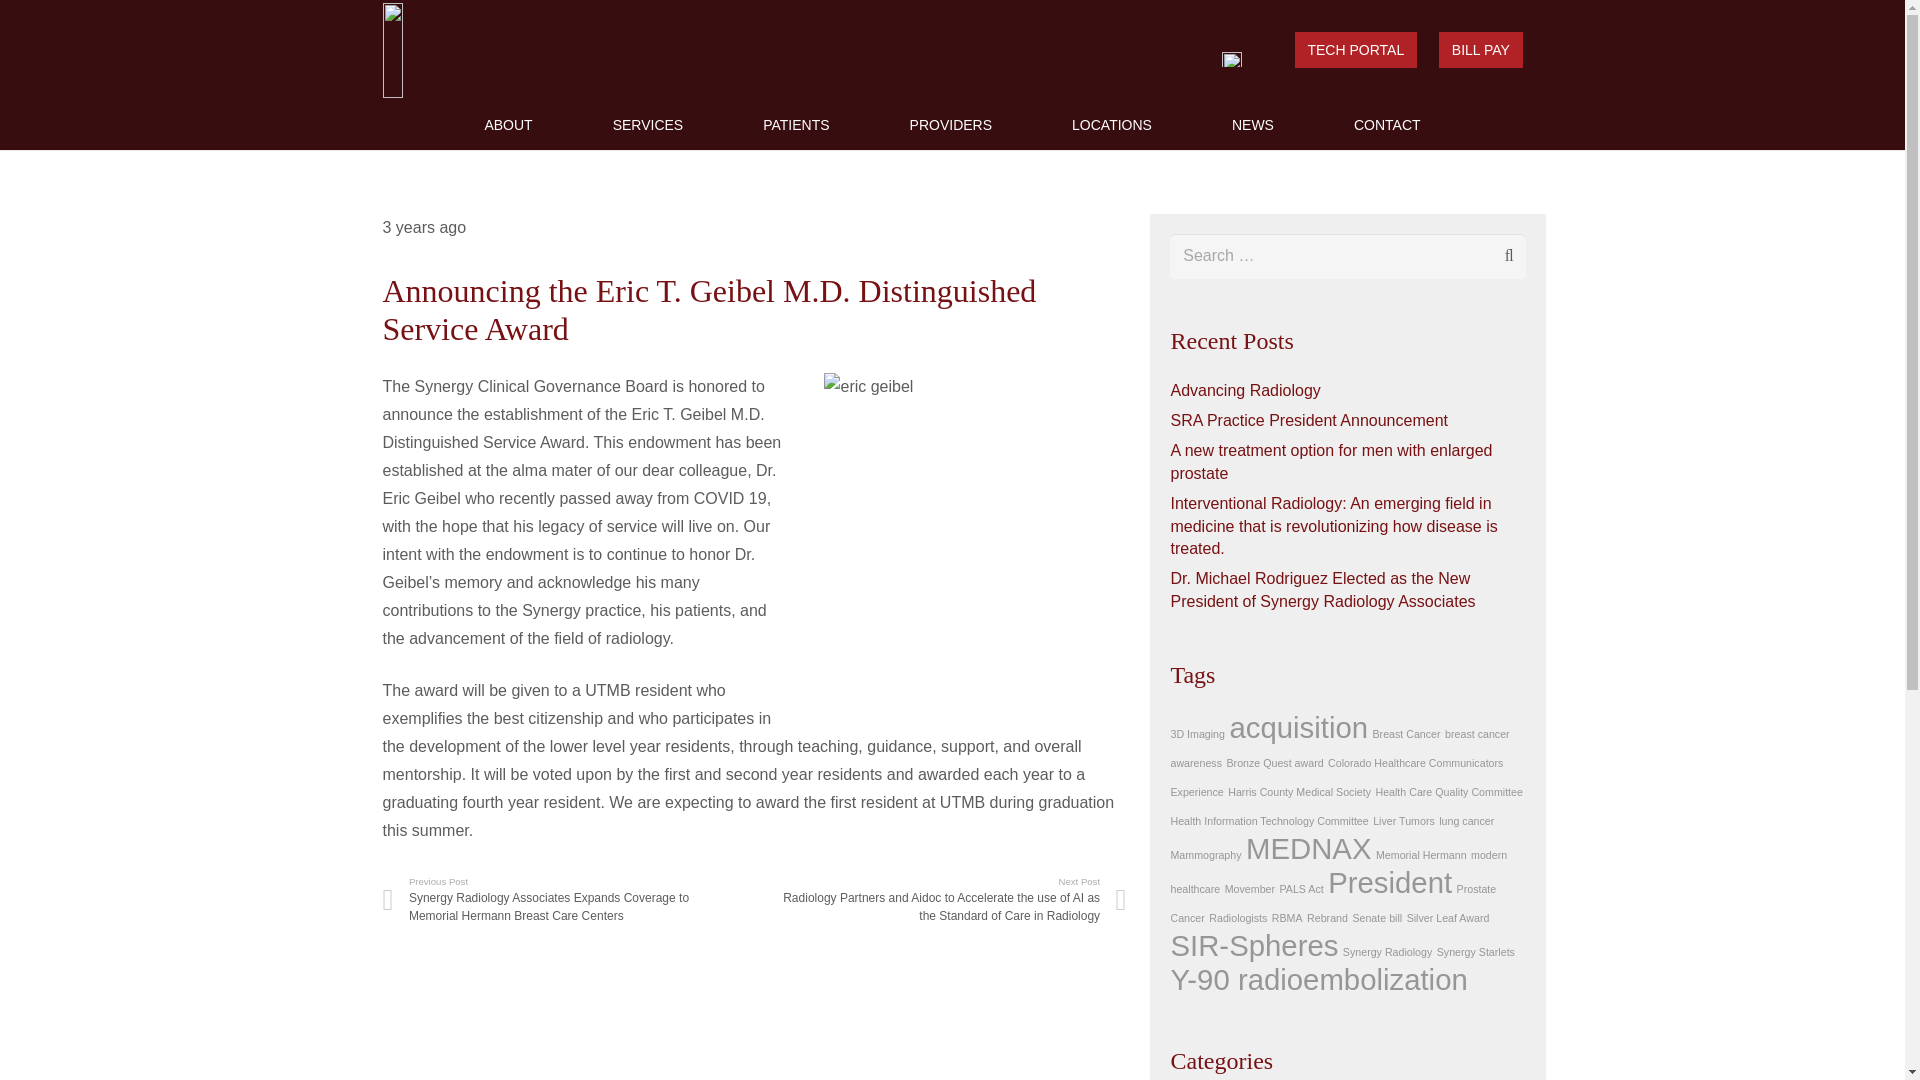 This screenshot has height=1080, width=1920. Describe the element at coordinates (1355, 50) in the screenshot. I see `TECH PORTAL` at that location.